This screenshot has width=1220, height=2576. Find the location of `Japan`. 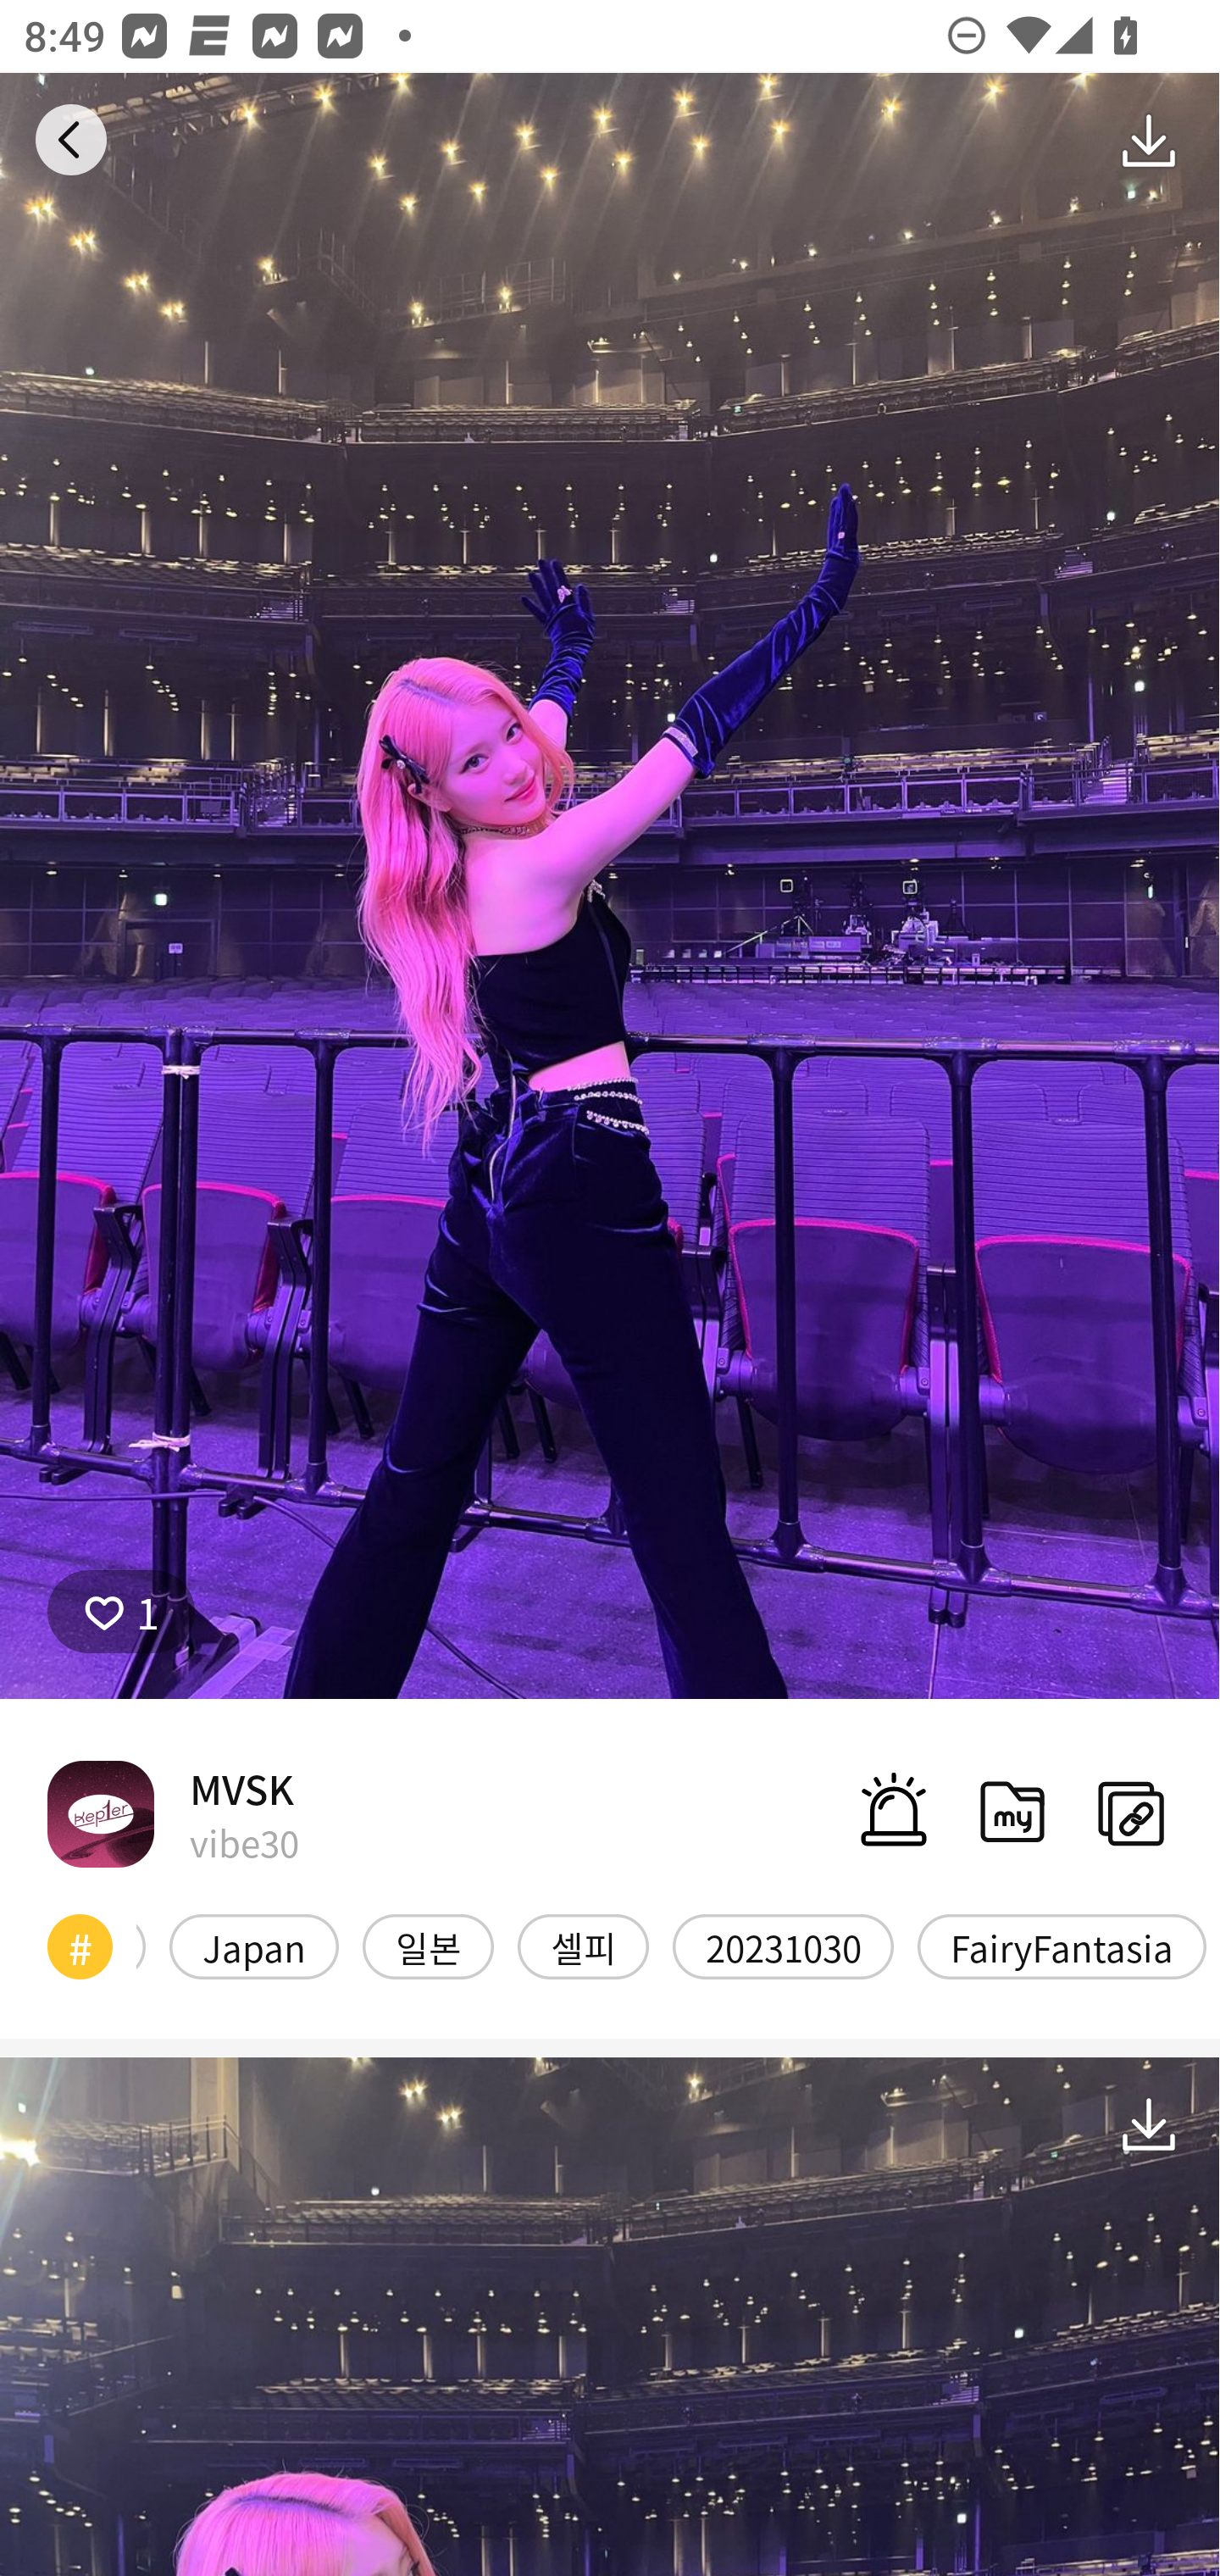

Japan is located at coordinates (254, 1946).